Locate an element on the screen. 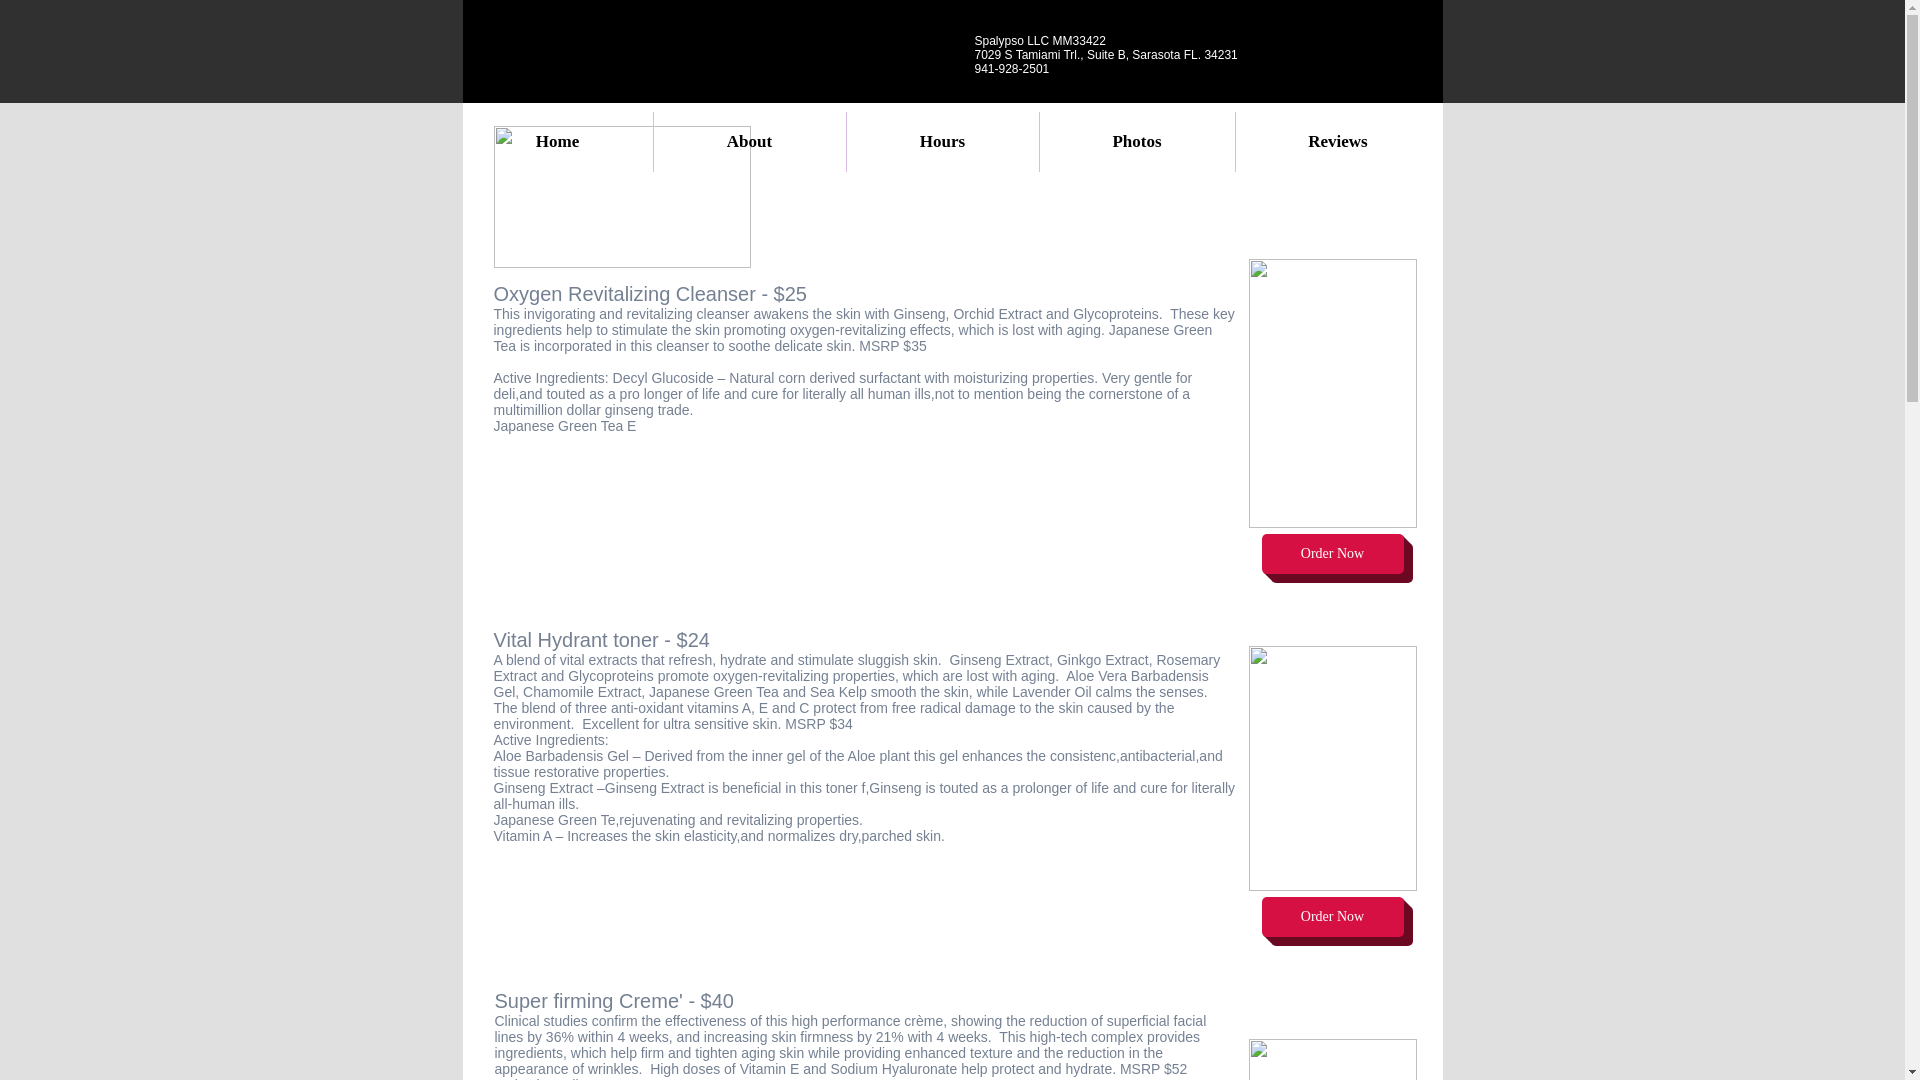 This screenshot has height=1080, width=1920. Home is located at coordinates (557, 142).